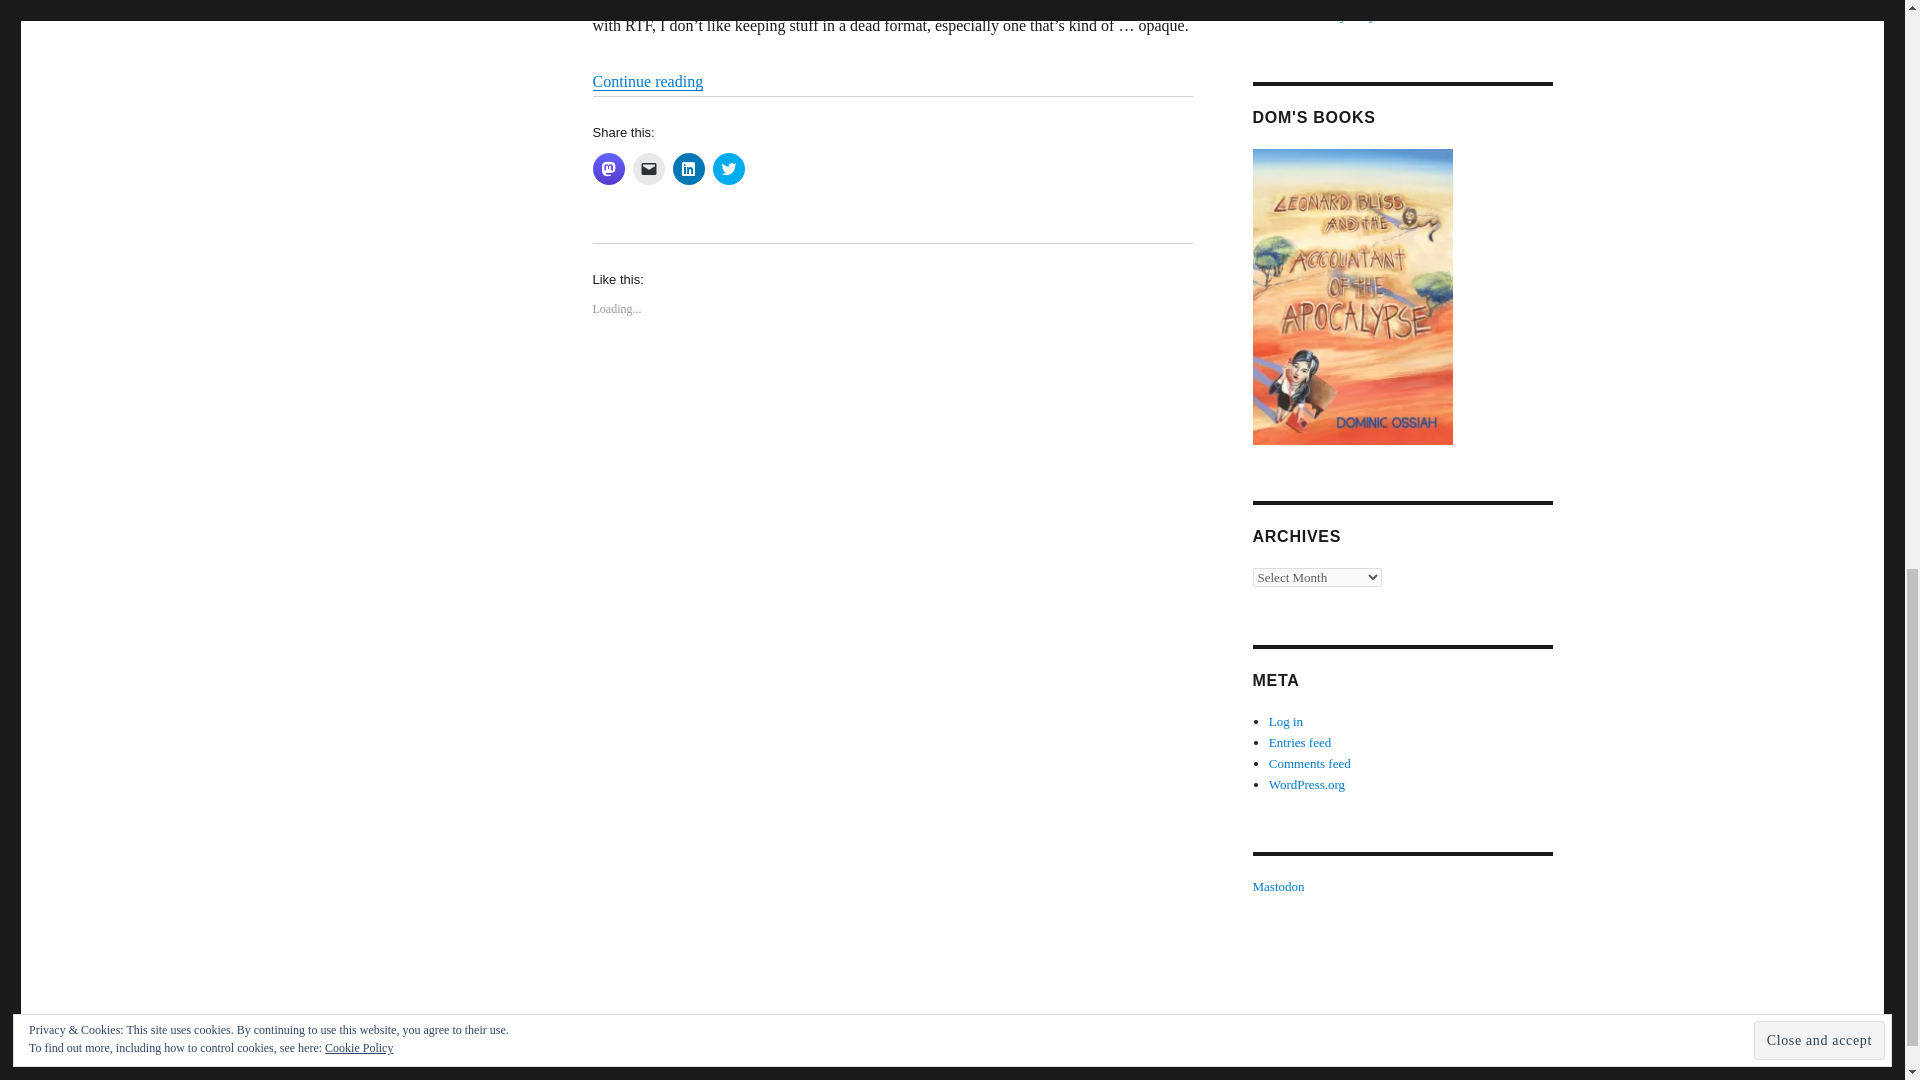 The width and height of the screenshot is (1920, 1080). I want to click on Click to share on LinkedIn, so click(688, 168).